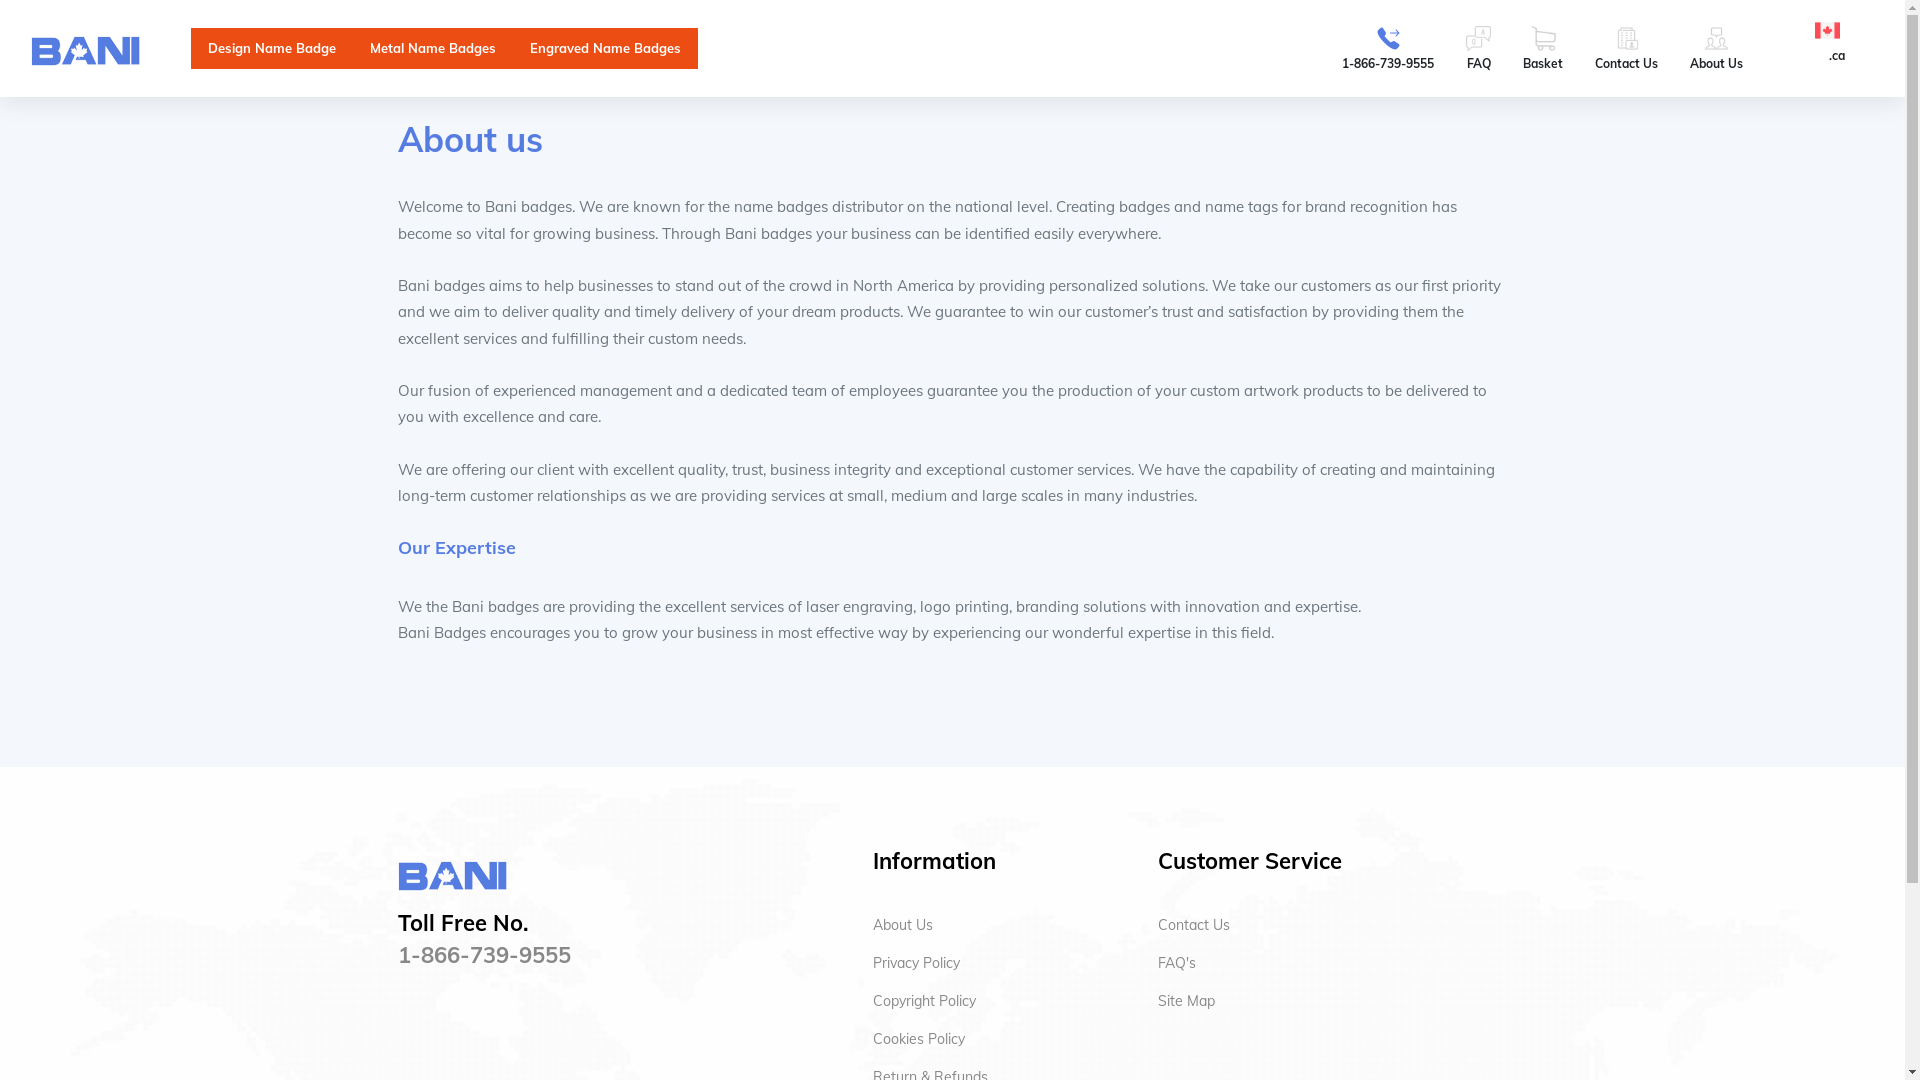 The width and height of the screenshot is (1920, 1080). I want to click on About Us, so click(1716, 48).